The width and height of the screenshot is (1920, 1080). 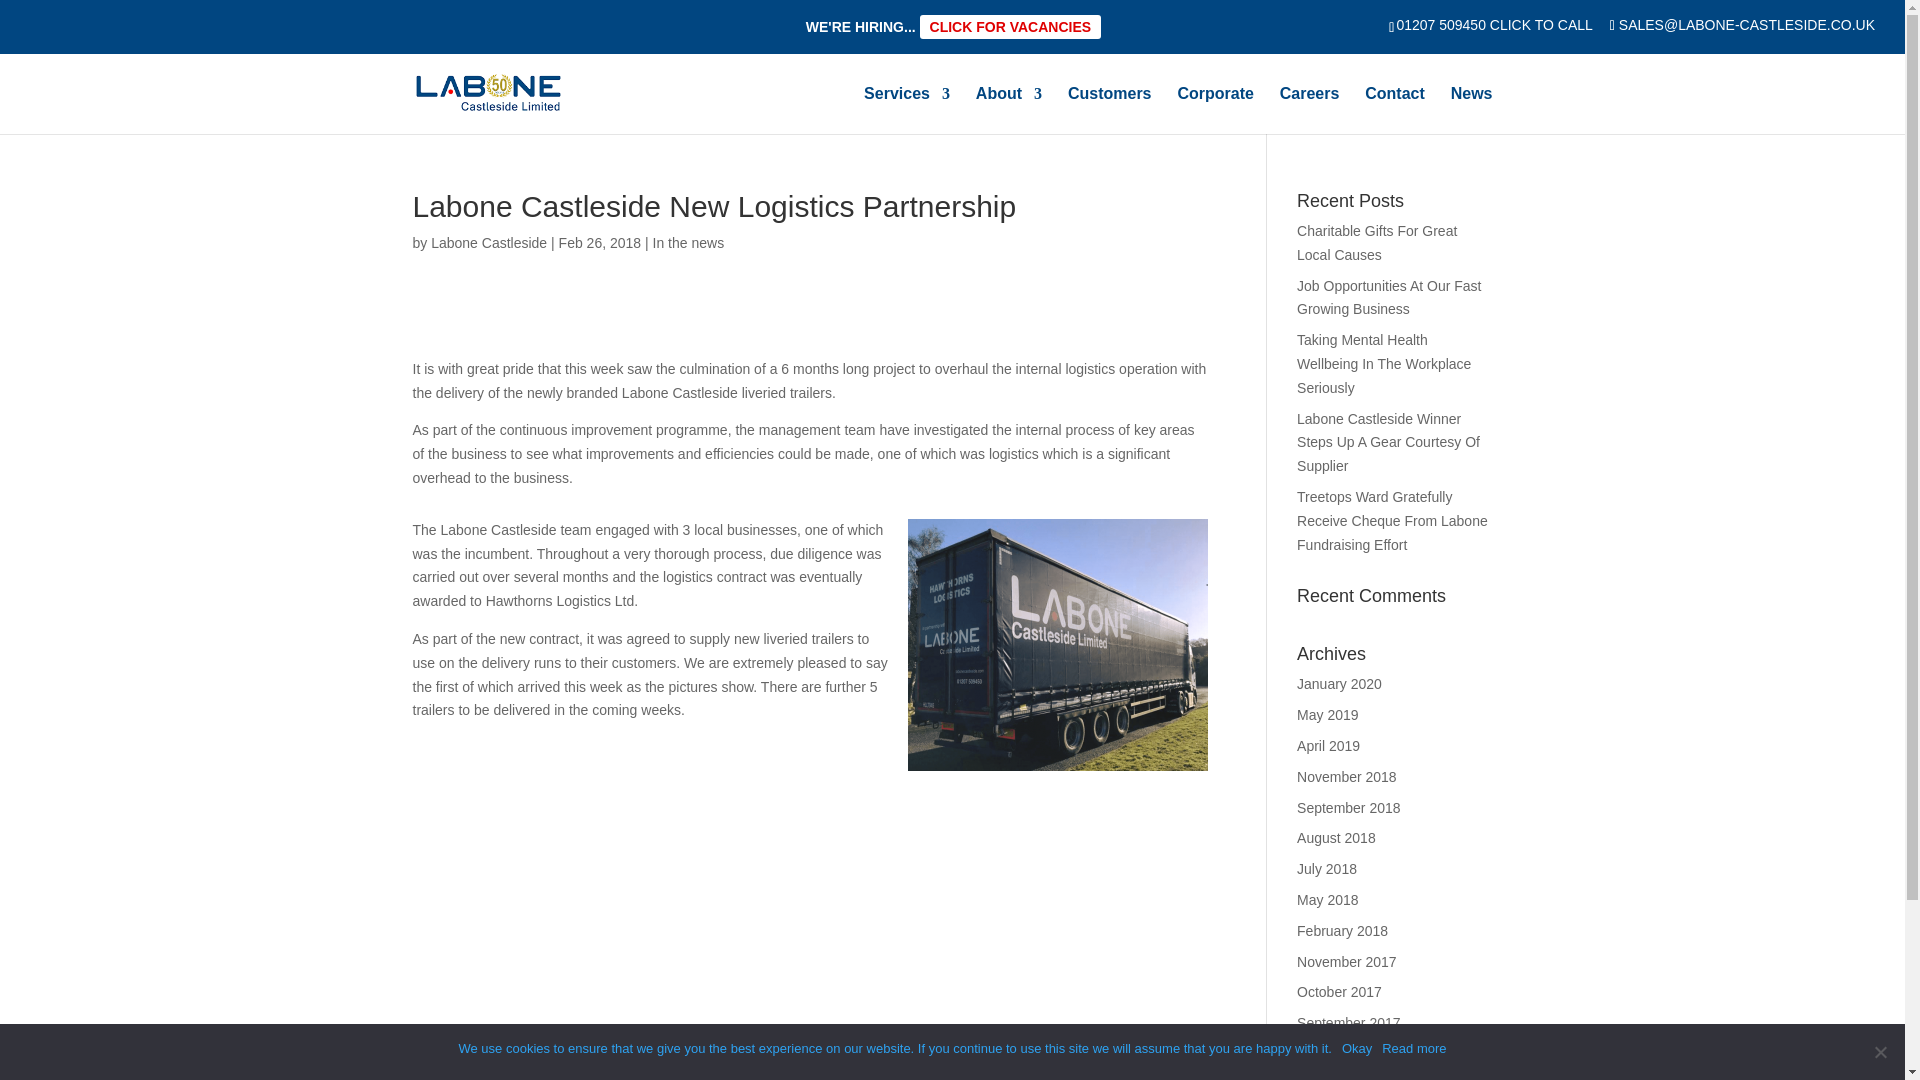 What do you see at coordinates (1384, 364) in the screenshot?
I see `Taking Mental Health Wellbeing In The Workplace Seriously` at bounding box center [1384, 364].